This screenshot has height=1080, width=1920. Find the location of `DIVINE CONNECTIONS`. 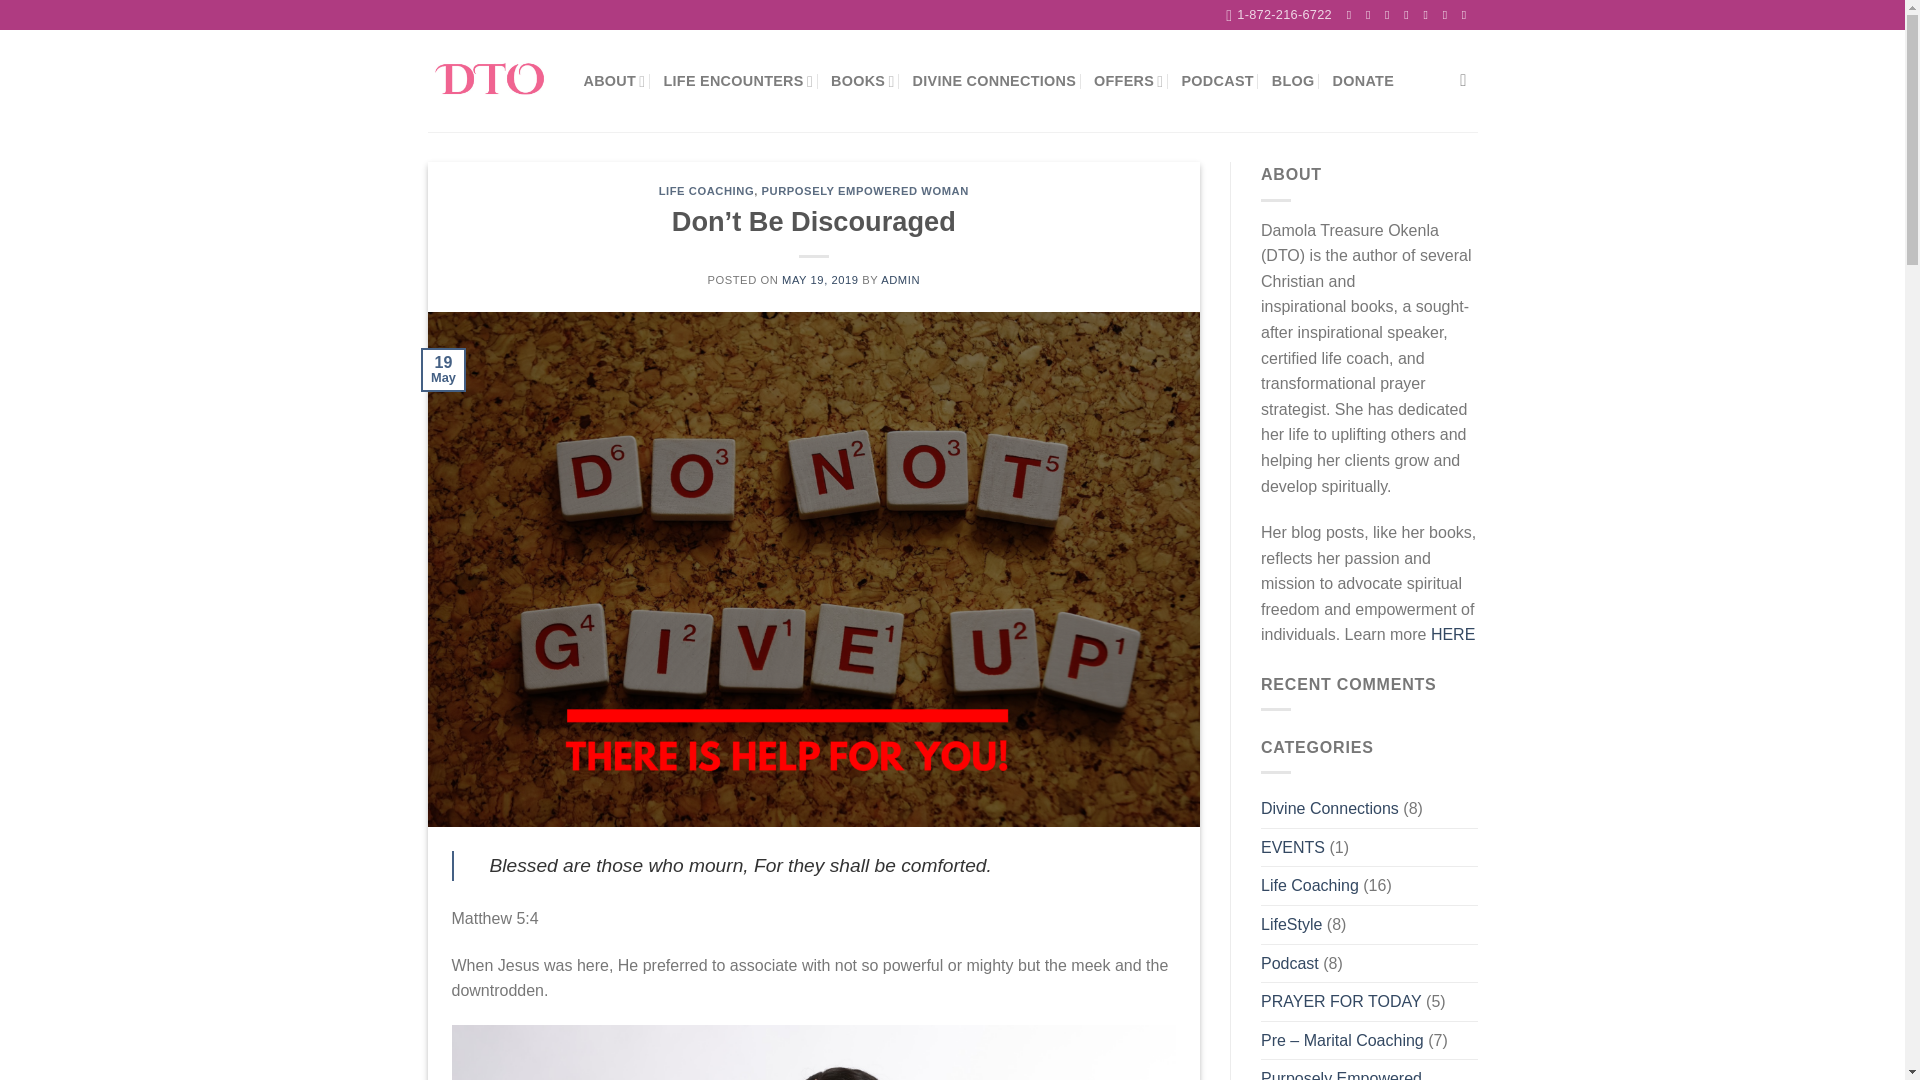

DIVINE CONNECTIONS is located at coordinates (995, 80).